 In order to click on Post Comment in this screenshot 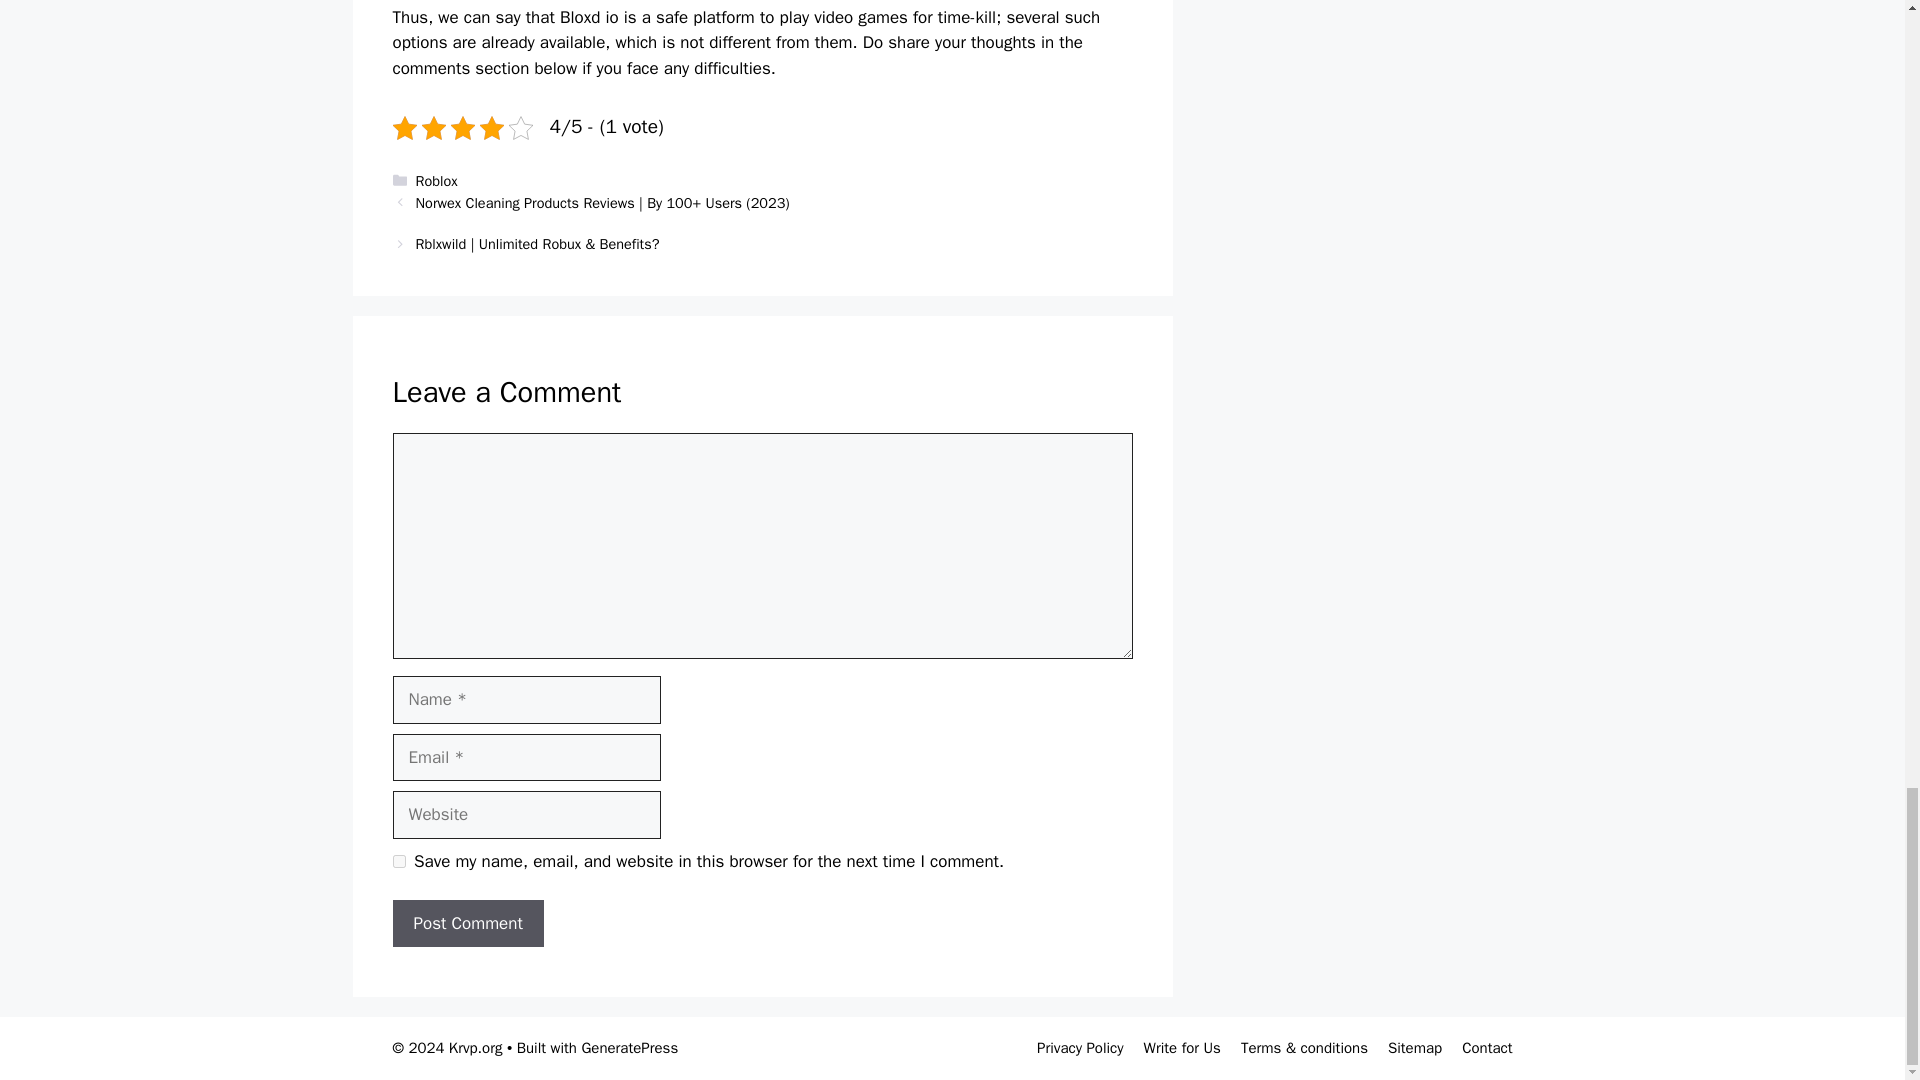, I will do `click(467, 924)`.